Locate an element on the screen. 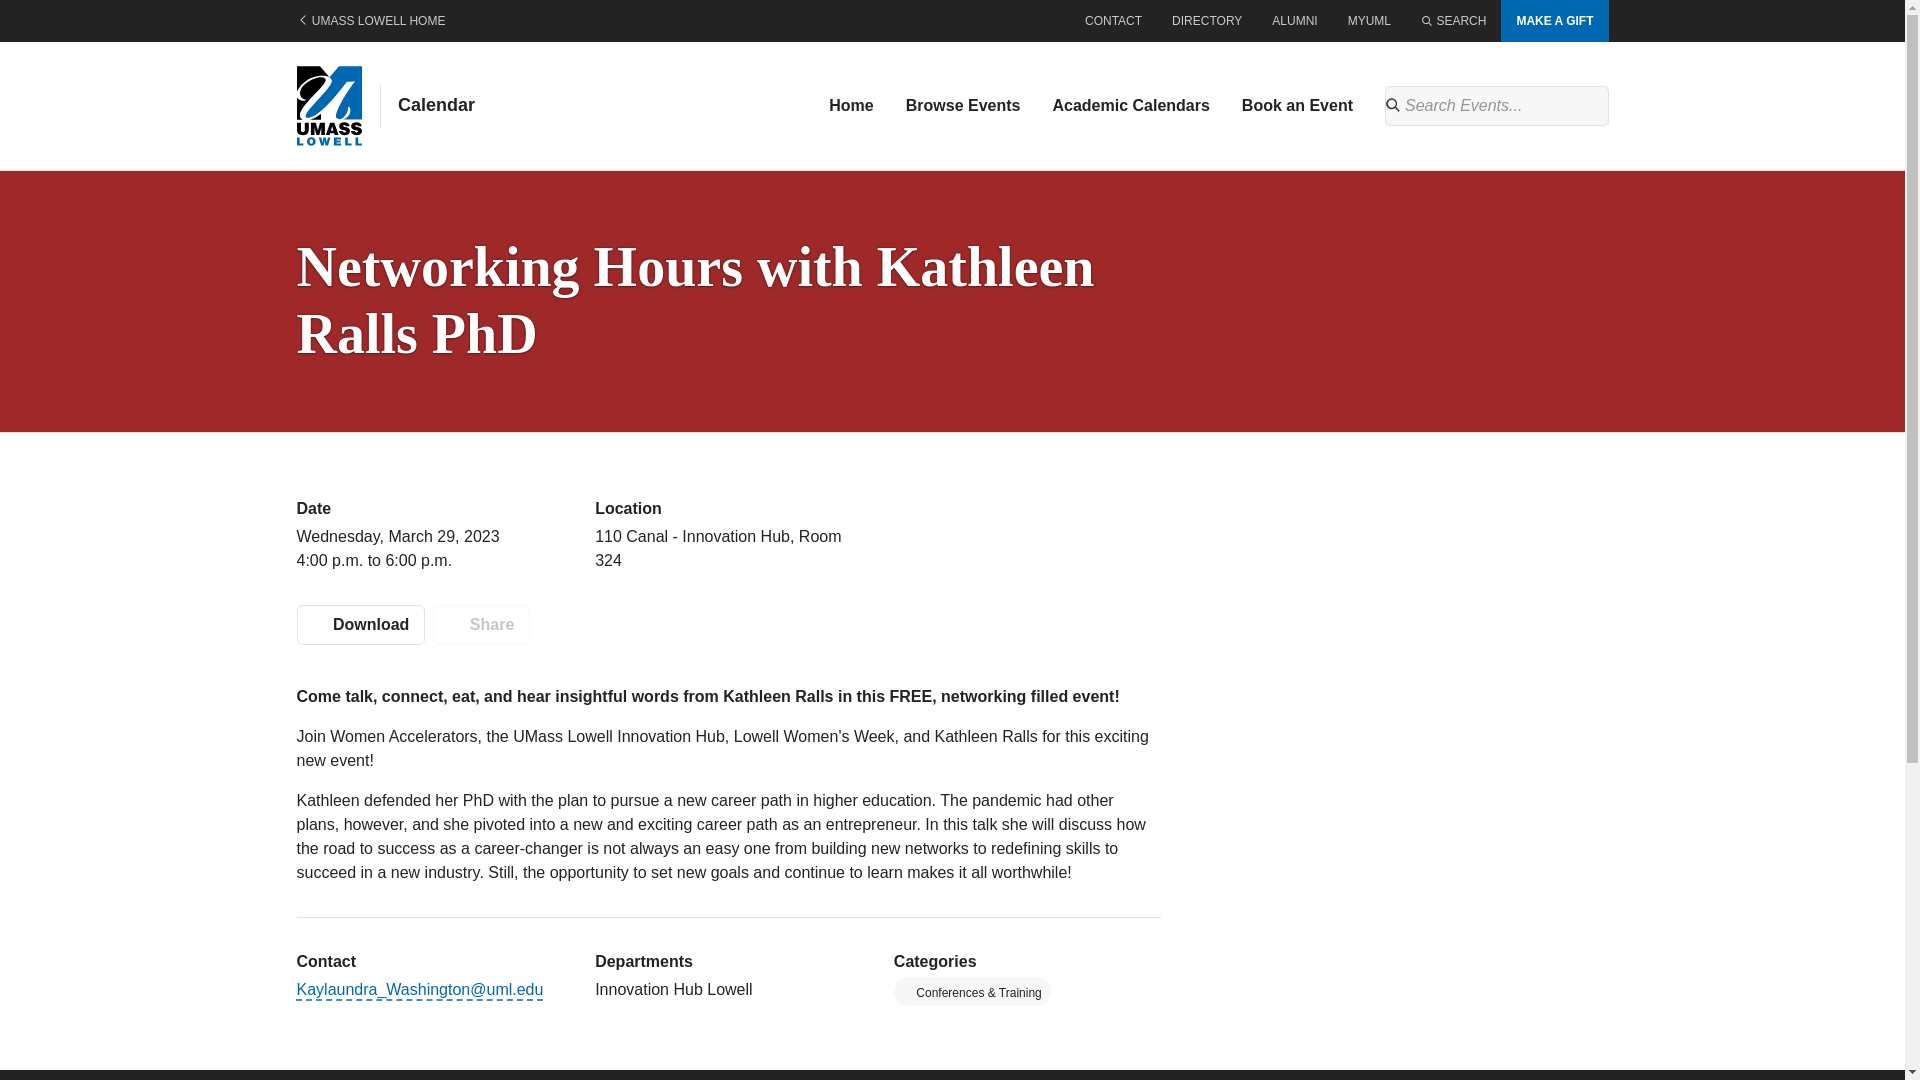 The width and height of the screenshot is (1920, 1080). MYUML is located at coordinates (1368, 21).